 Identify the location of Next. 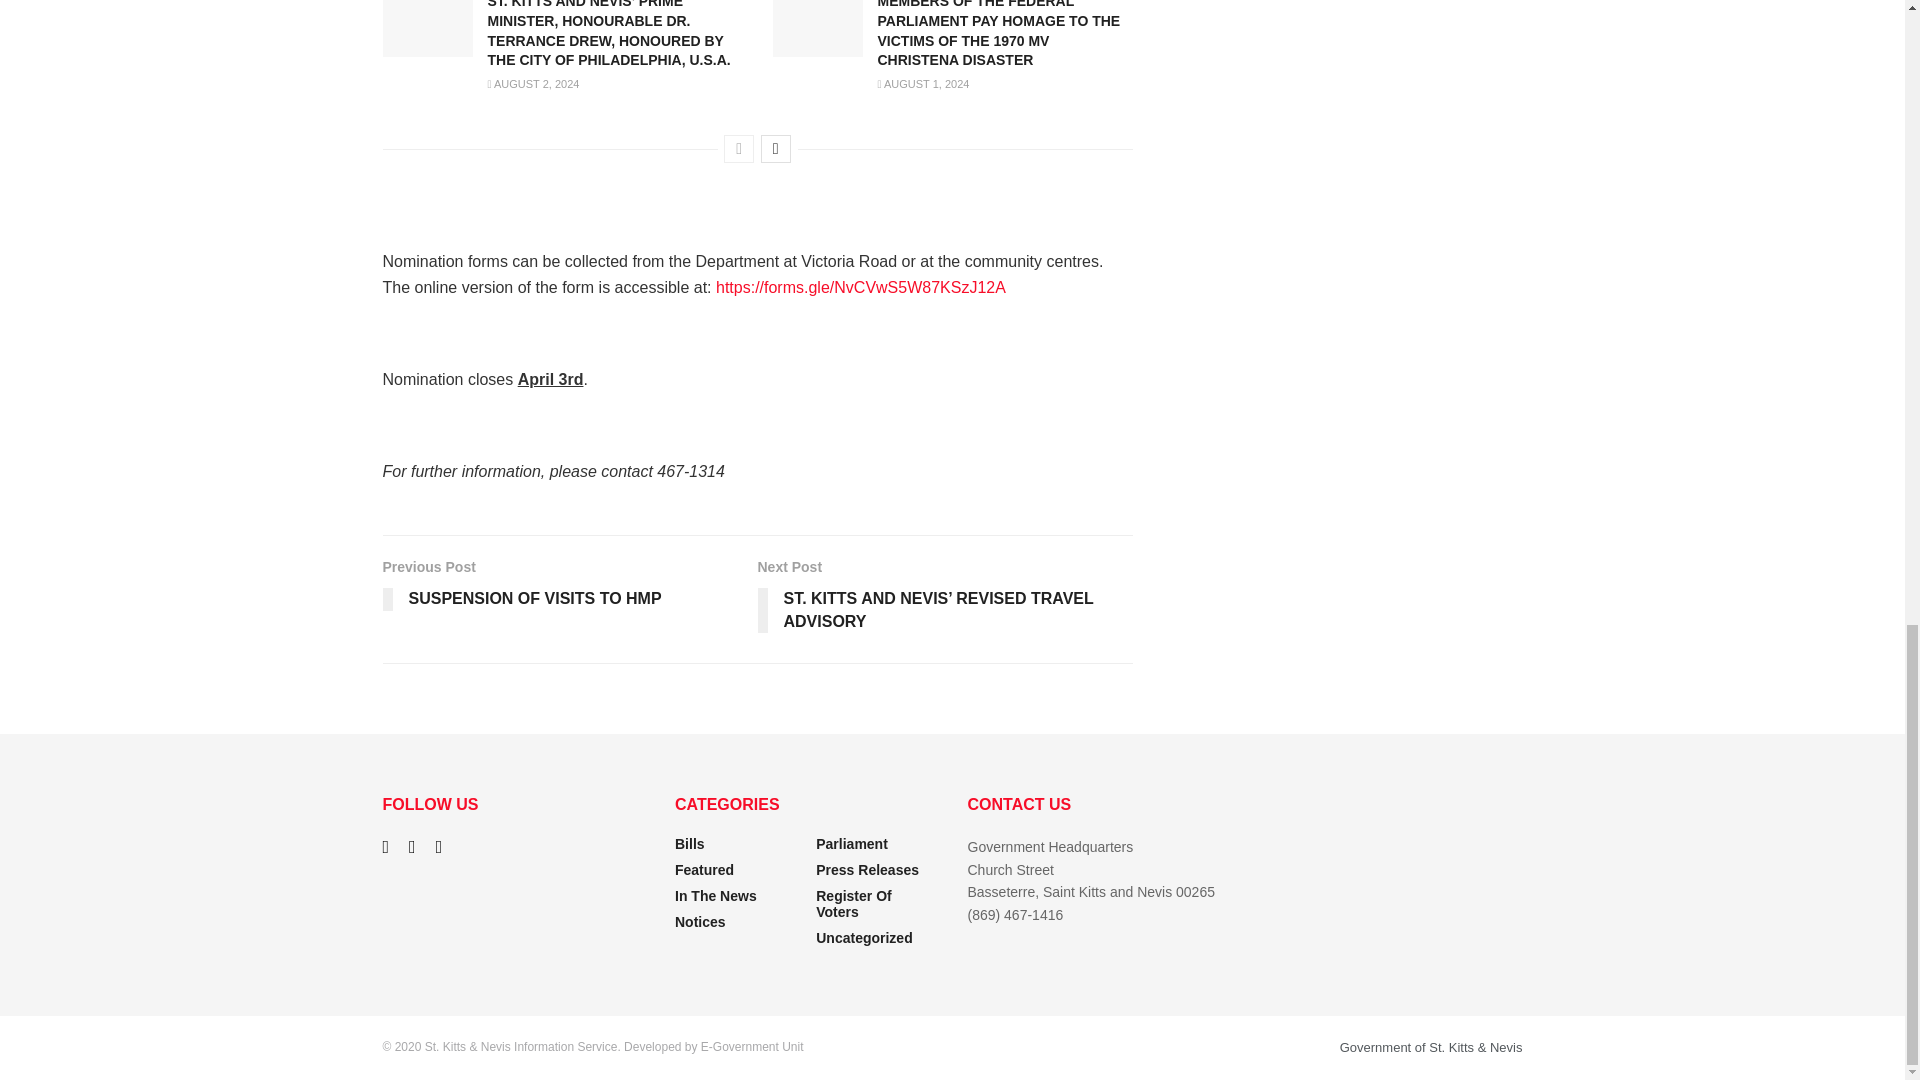
(776, 149).